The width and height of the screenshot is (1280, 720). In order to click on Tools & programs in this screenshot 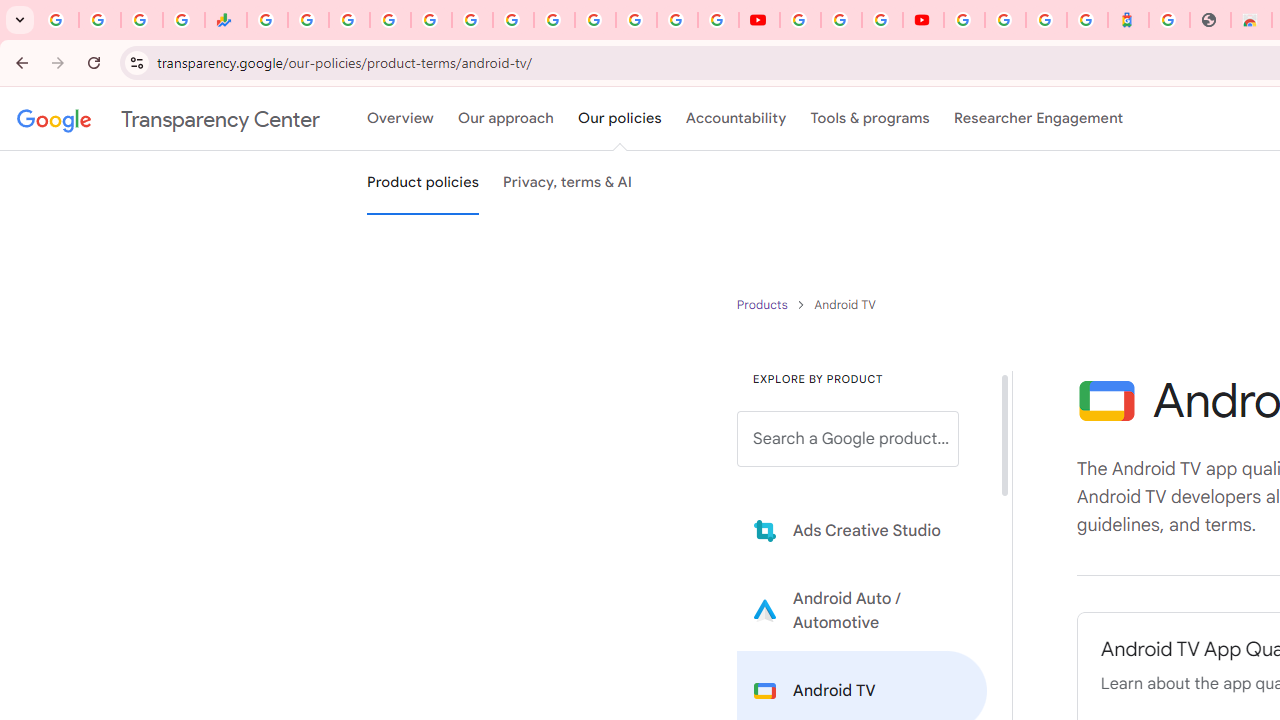, I will do `click(870, 119)`.